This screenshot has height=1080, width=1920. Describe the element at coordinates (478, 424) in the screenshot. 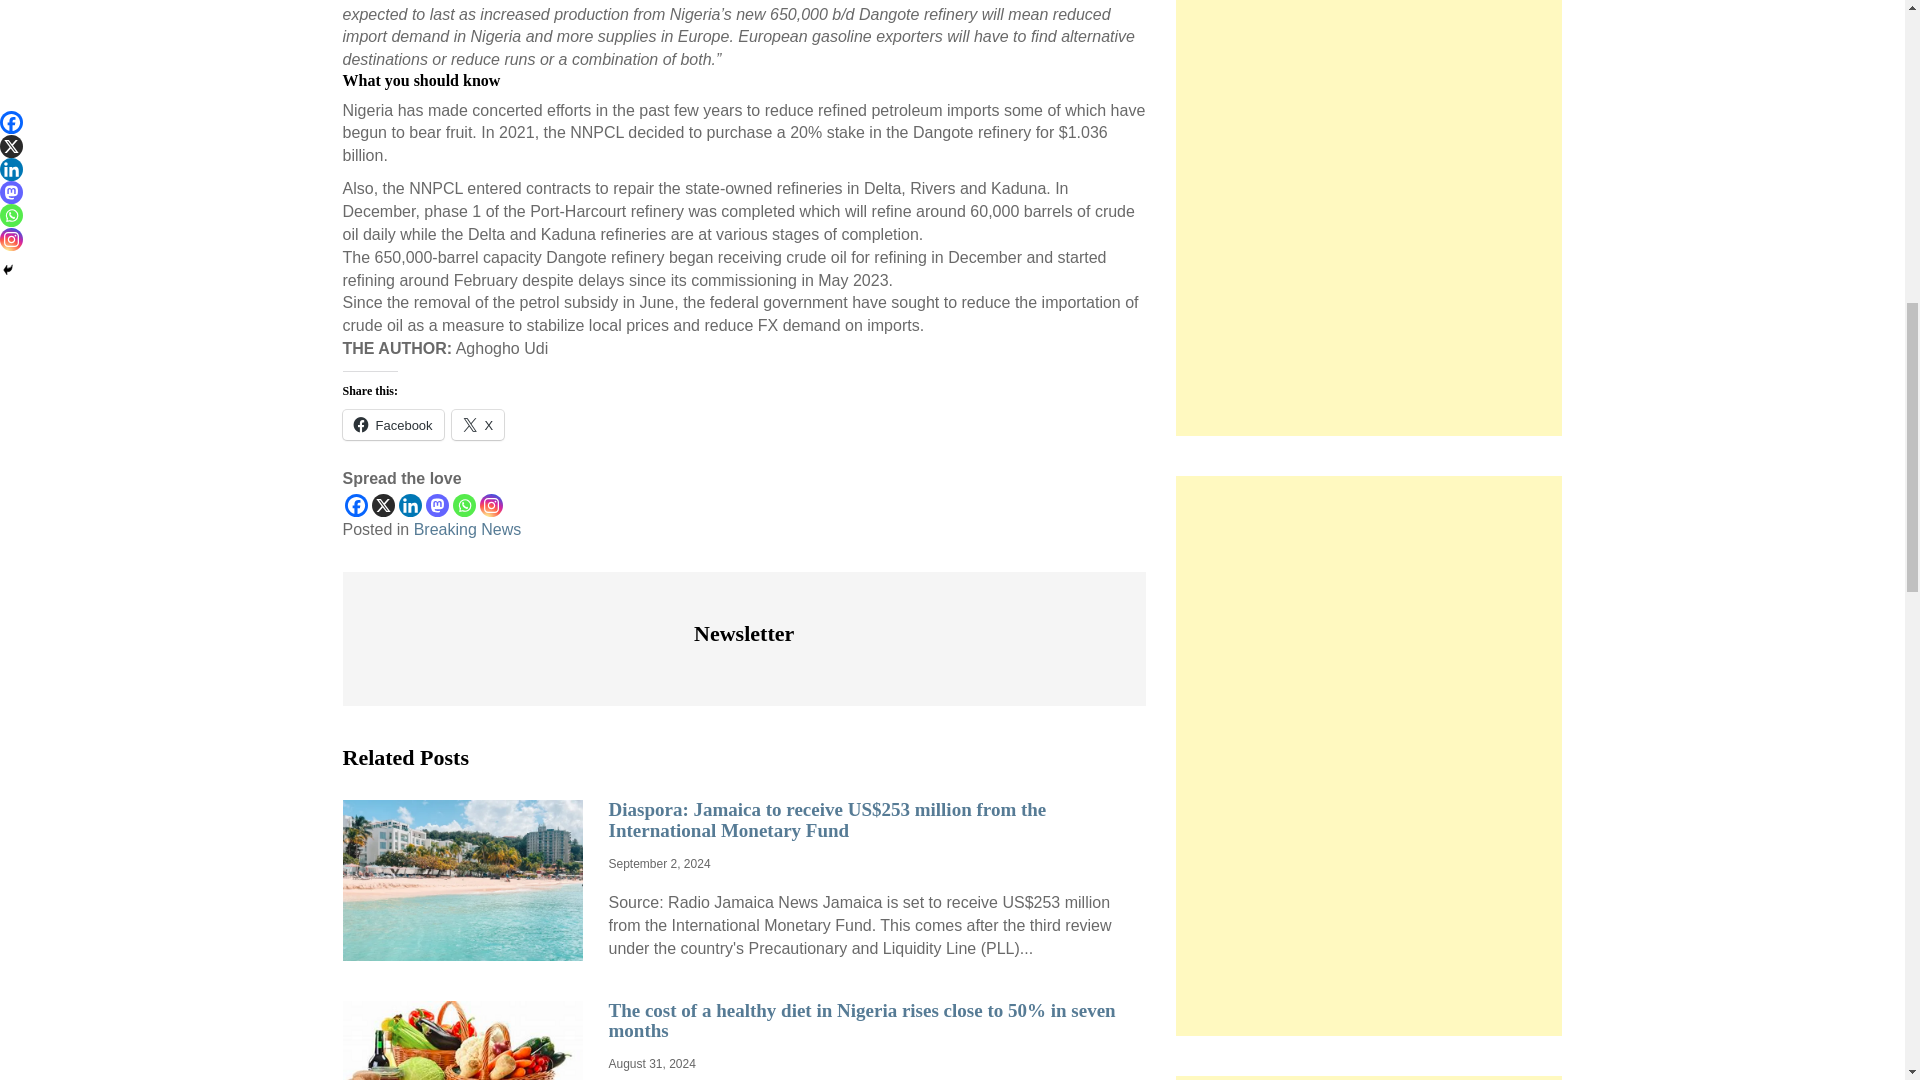

I see `Click to share on X` at that location.